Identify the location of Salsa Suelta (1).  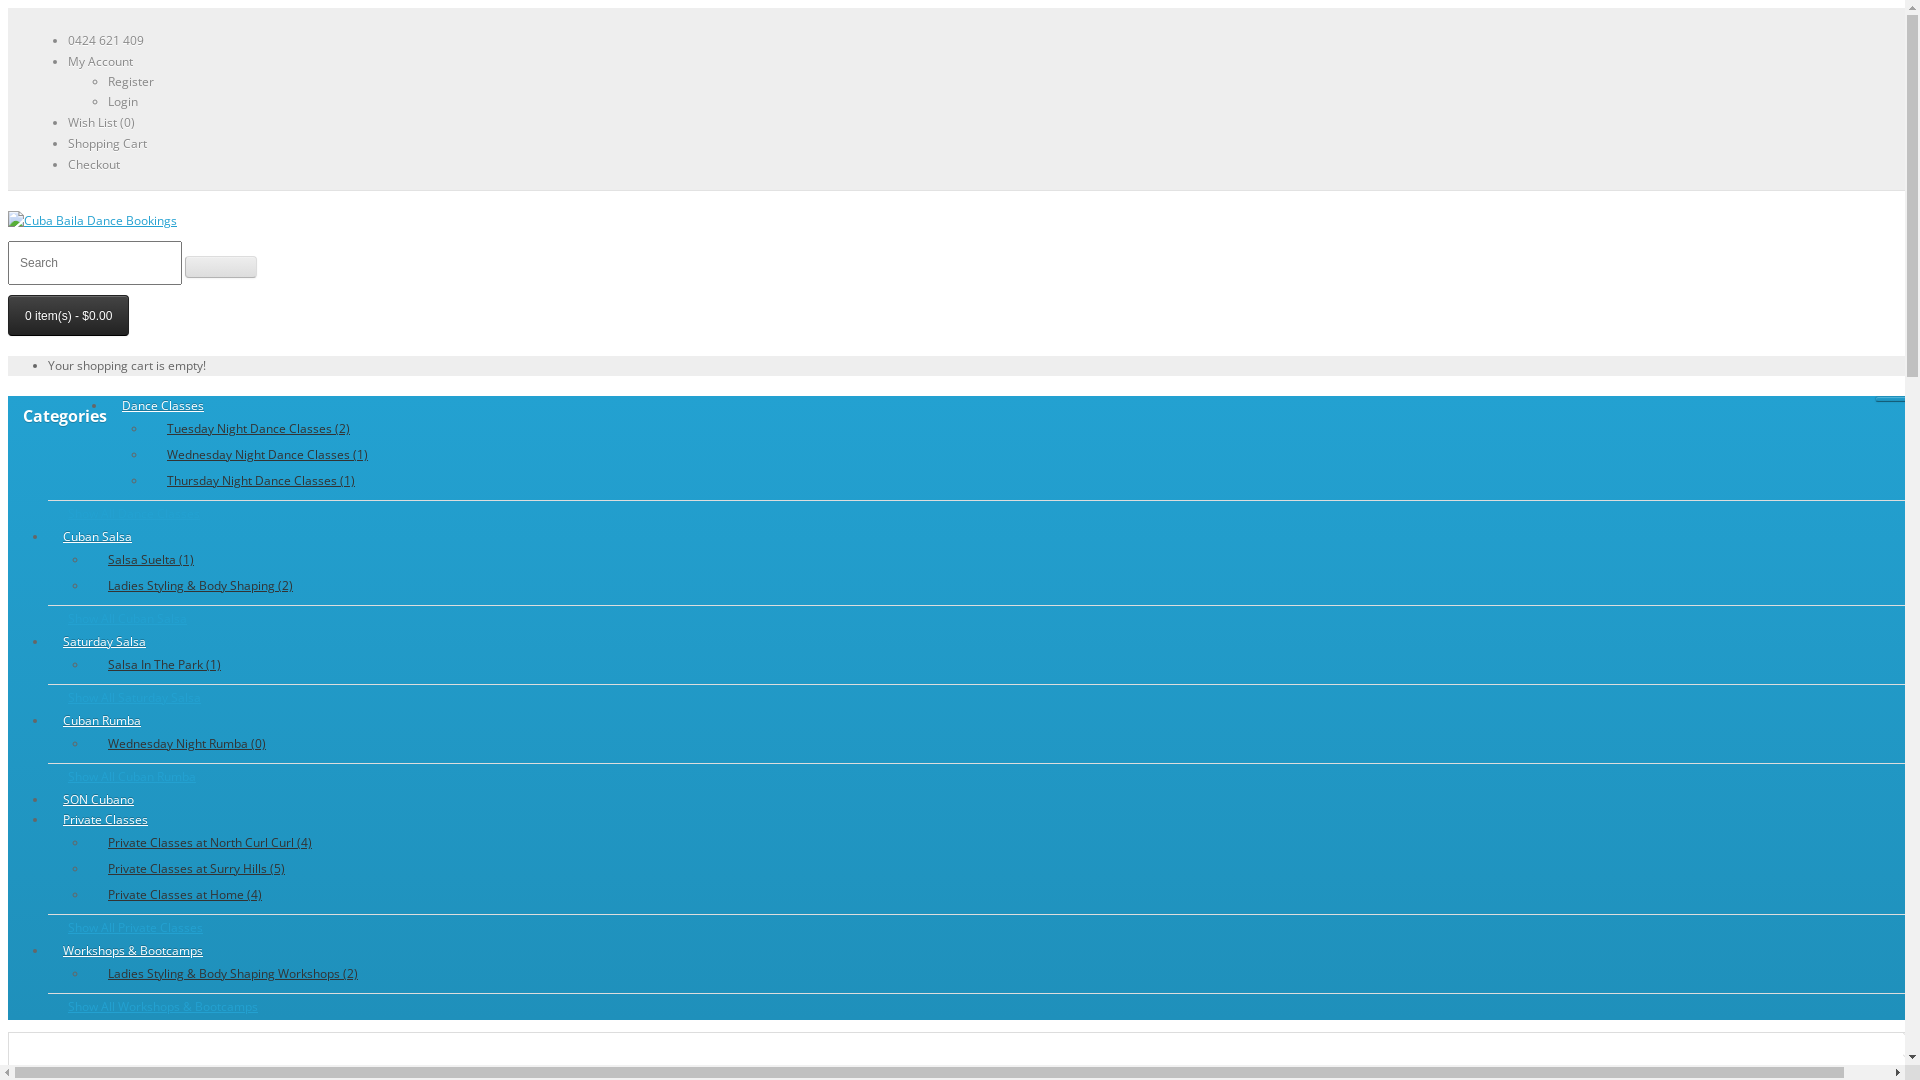
(200, 560).